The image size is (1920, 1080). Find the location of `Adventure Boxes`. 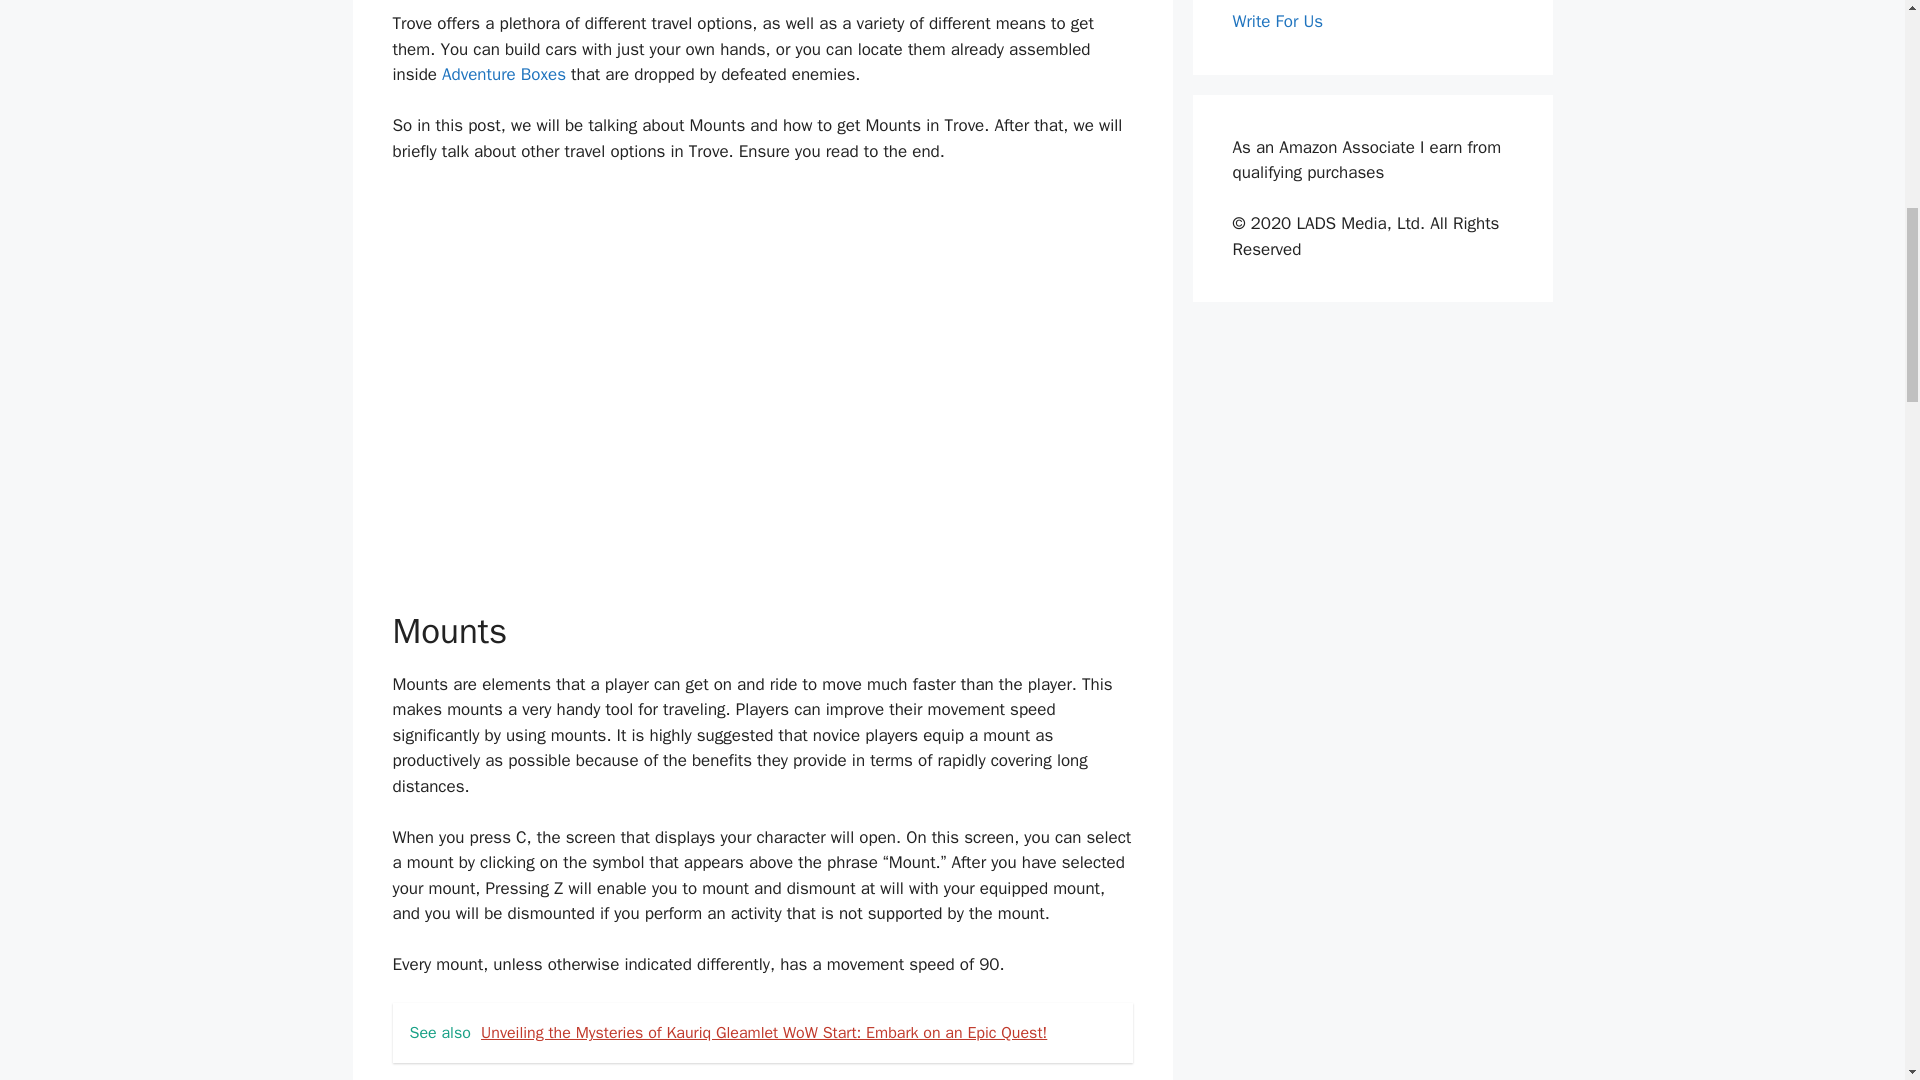

Adventure Boxes is located at coordinates (504, 74).